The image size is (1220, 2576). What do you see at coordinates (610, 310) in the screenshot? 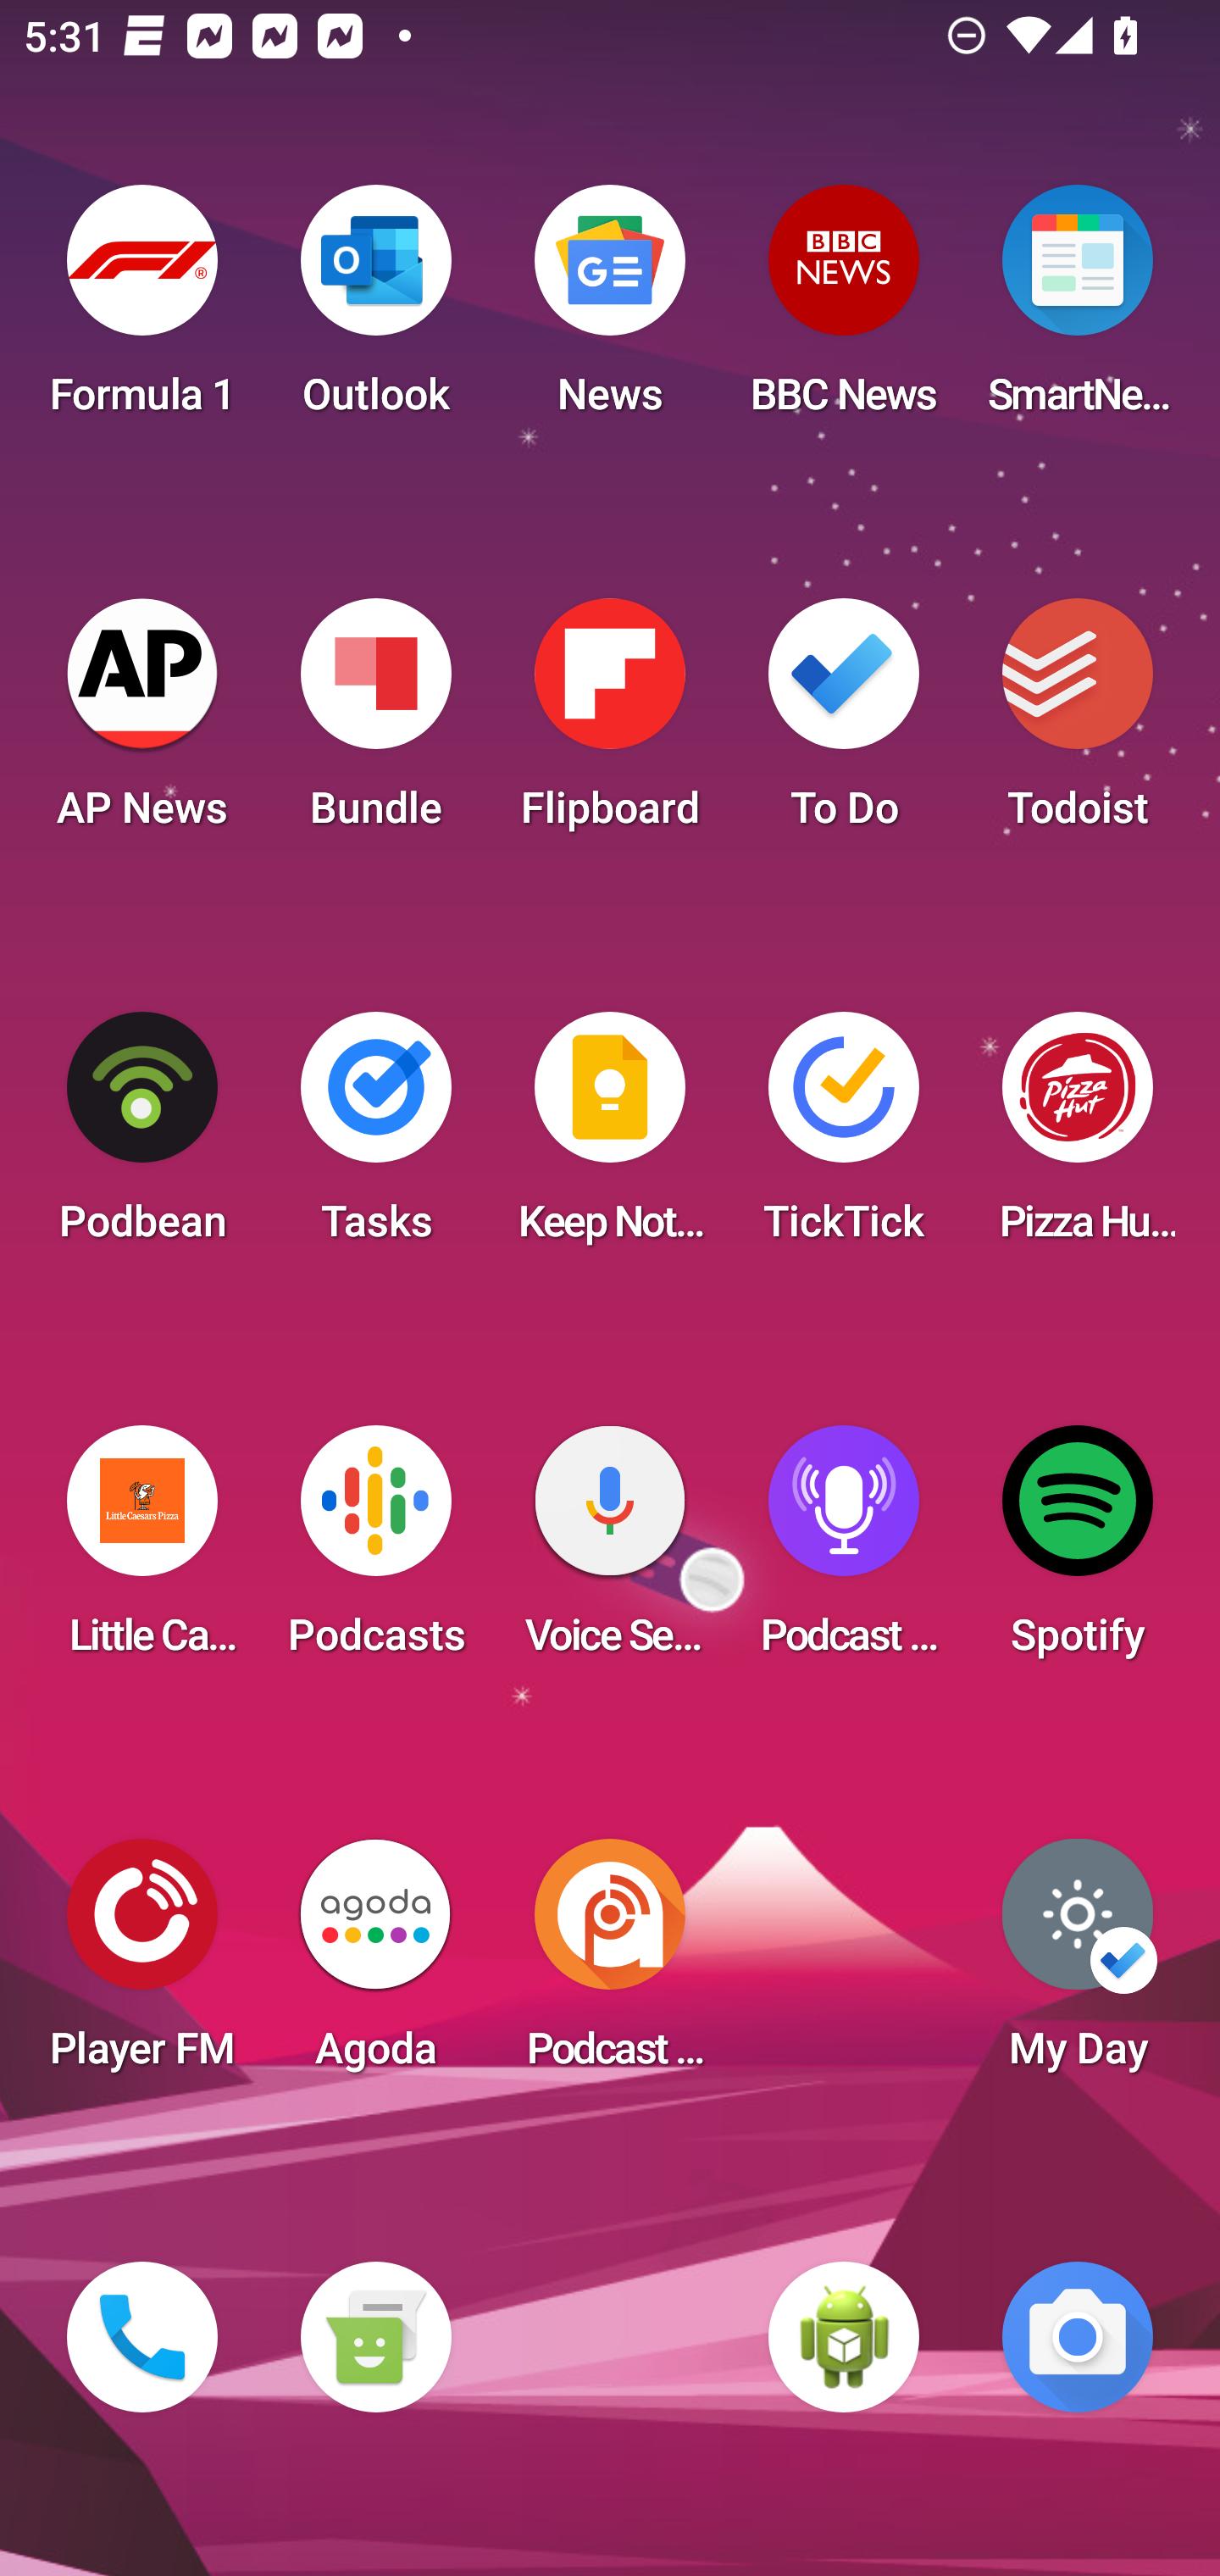
I see `News` at bounding box center [610, 310].